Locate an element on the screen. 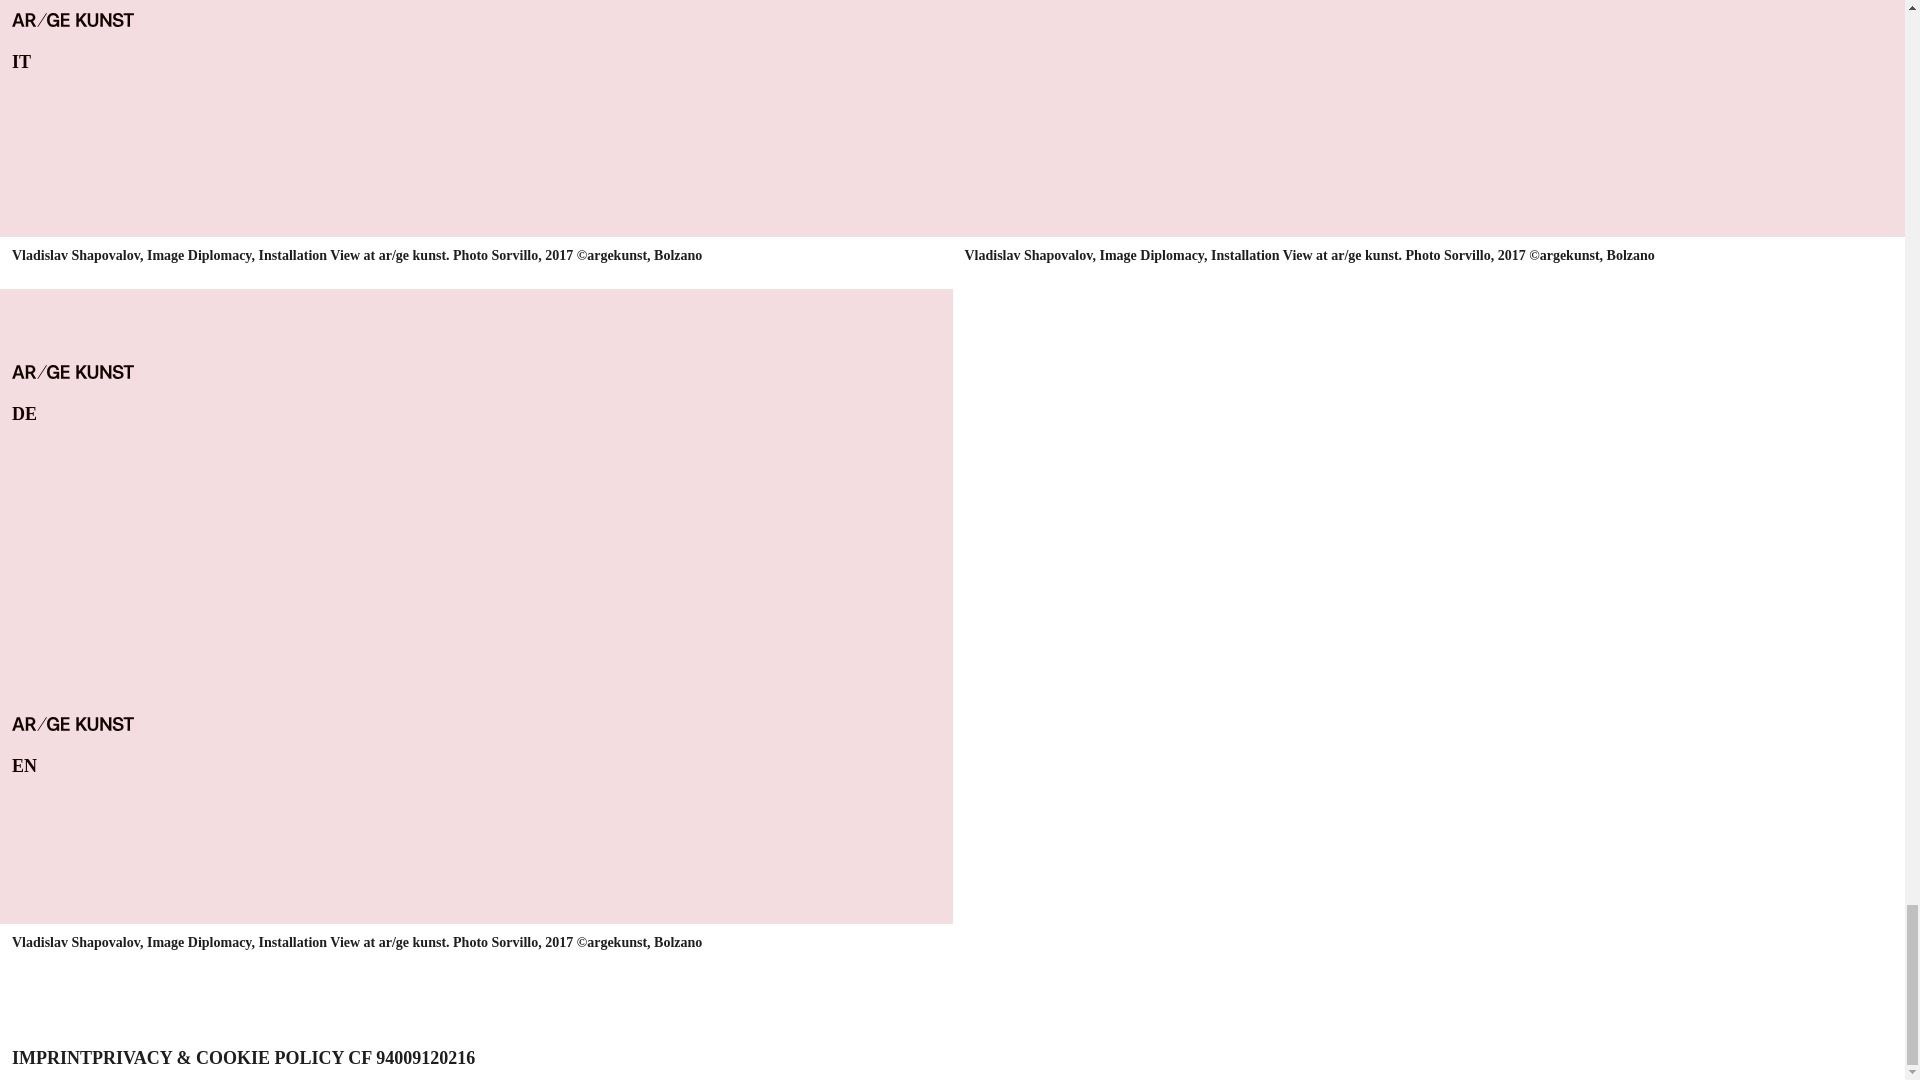 This screenshot has width=1920, height=1080. IMPRINT is located at coordinates (52, 1058).